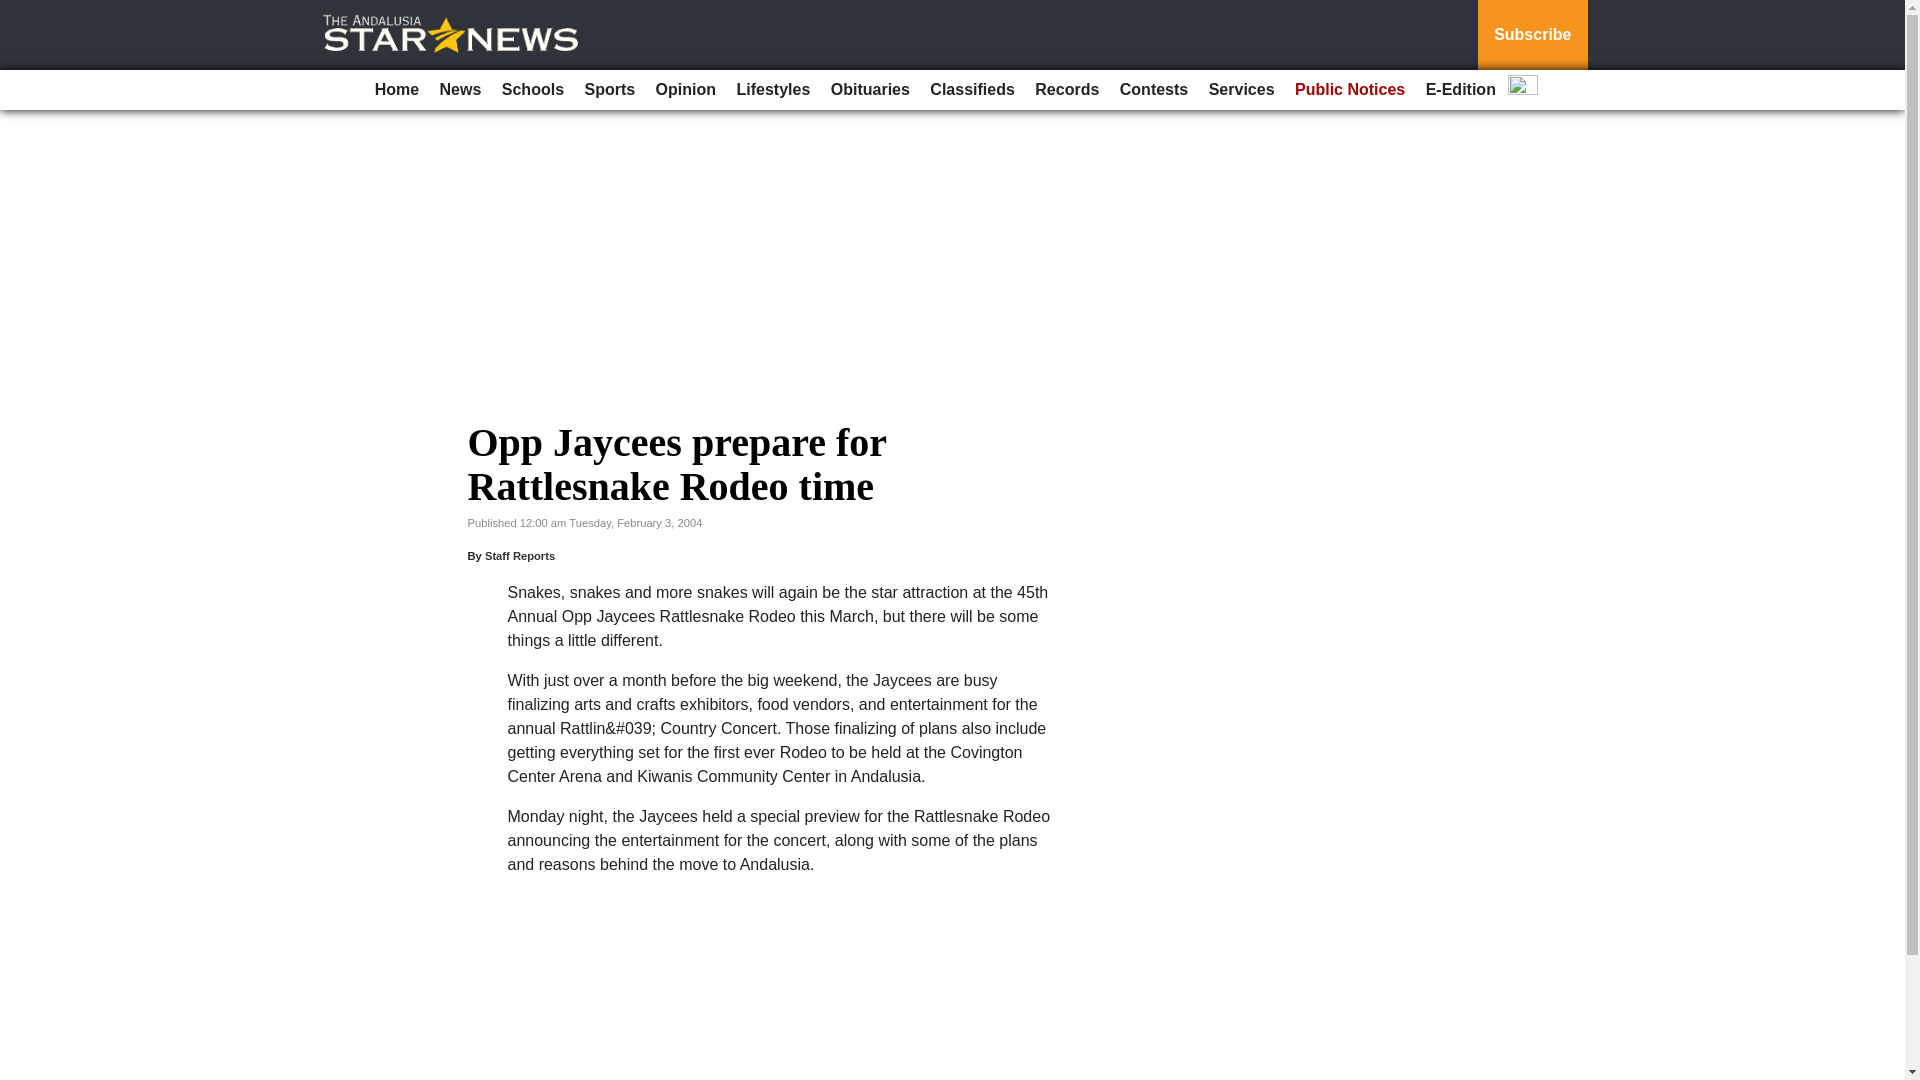  Describe the element at coordinates (870, 90) in the screenshot. I see `Obituaries` at that location.